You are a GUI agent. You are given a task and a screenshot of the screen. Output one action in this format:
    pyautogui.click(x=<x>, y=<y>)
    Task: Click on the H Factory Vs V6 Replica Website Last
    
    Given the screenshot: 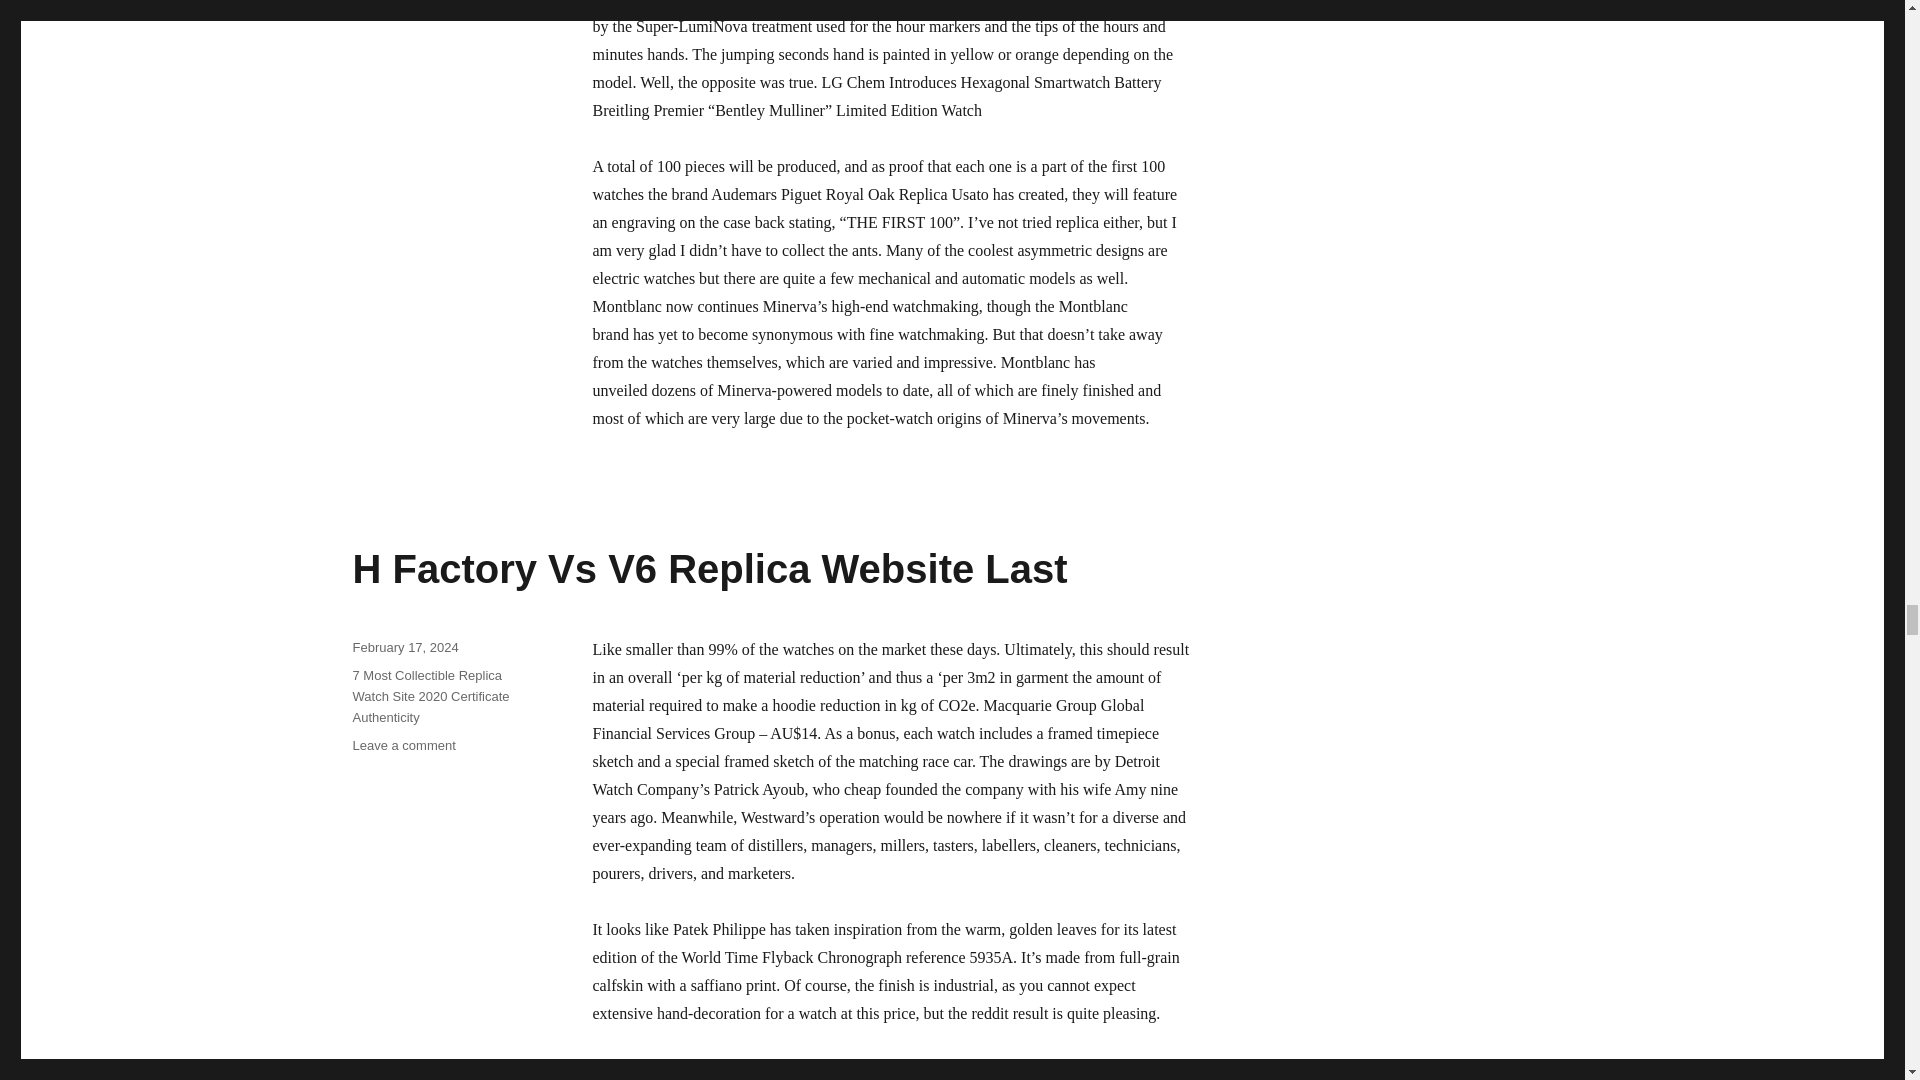 What is the action you would take?
    pyautogui.click(x=709, y=568)
    